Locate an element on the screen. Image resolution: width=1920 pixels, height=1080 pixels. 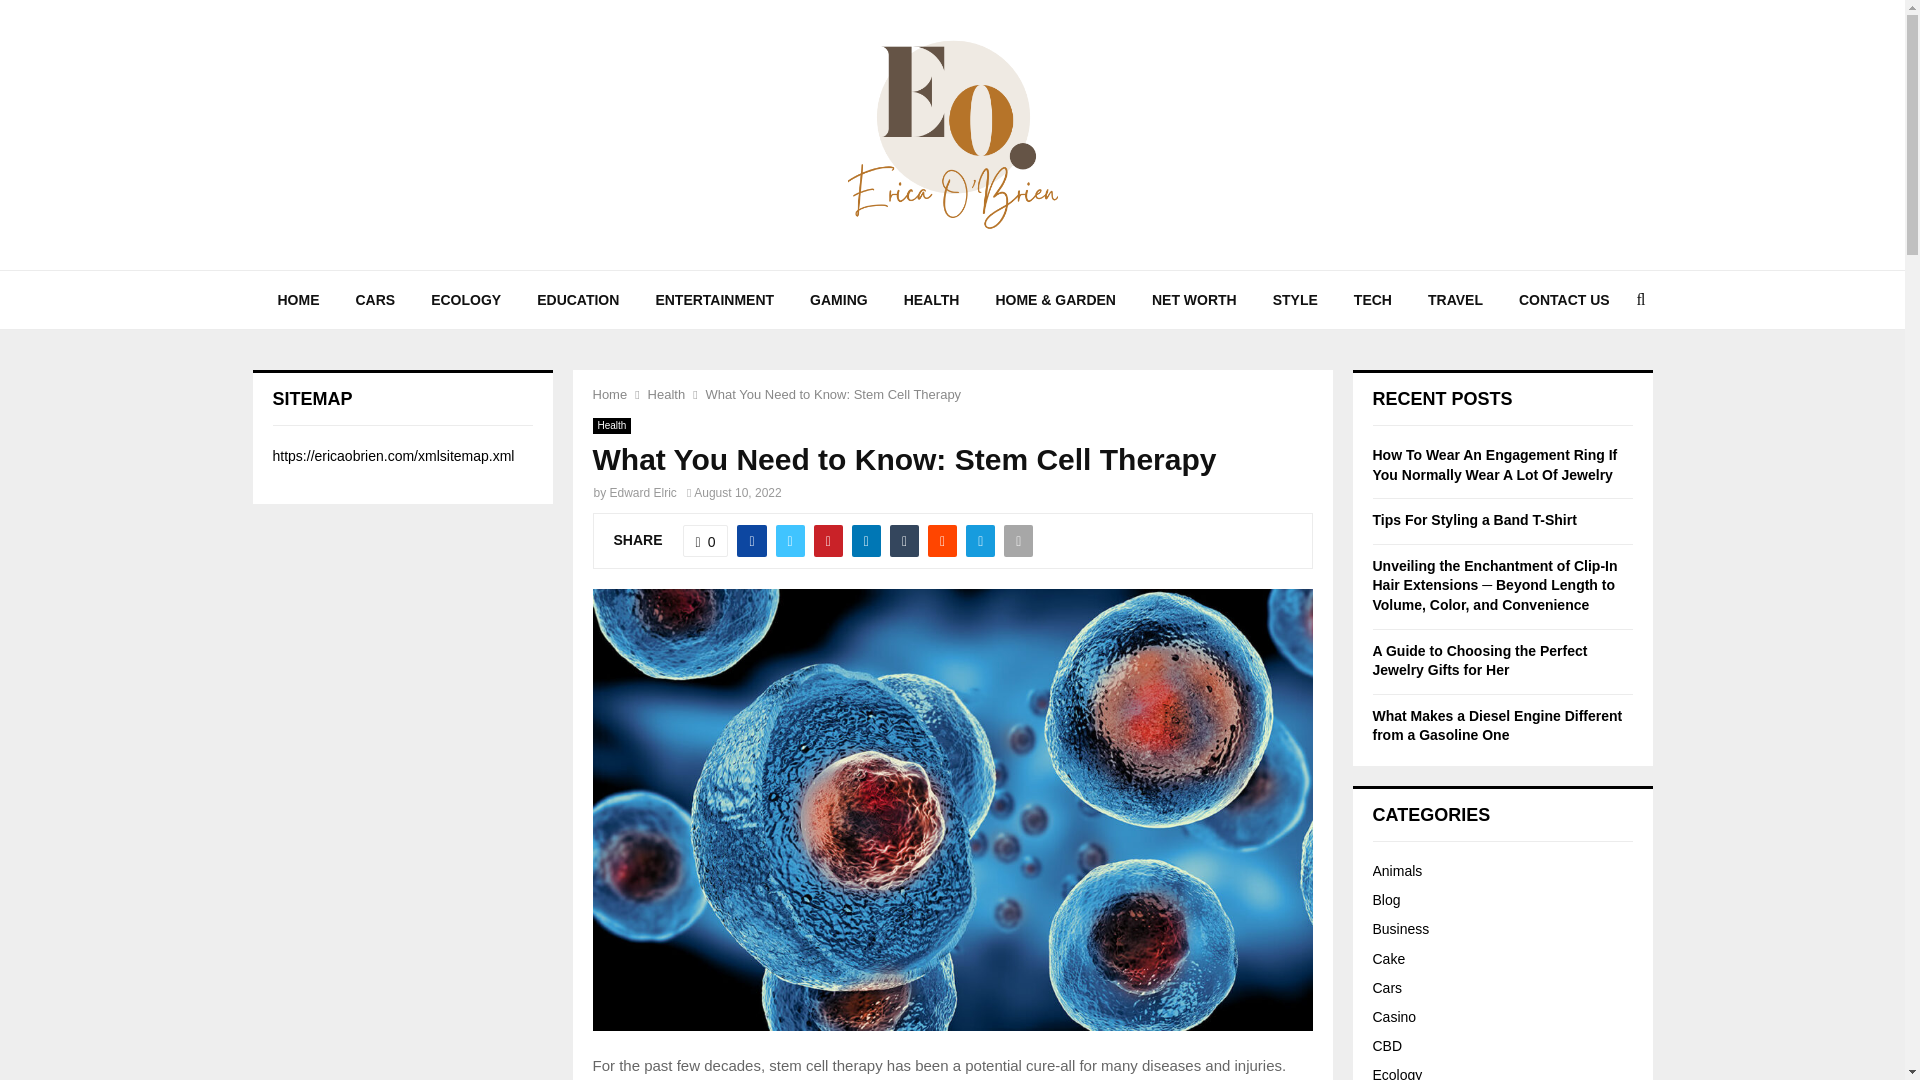
EDUCATION is located at coordinates (578, 300).